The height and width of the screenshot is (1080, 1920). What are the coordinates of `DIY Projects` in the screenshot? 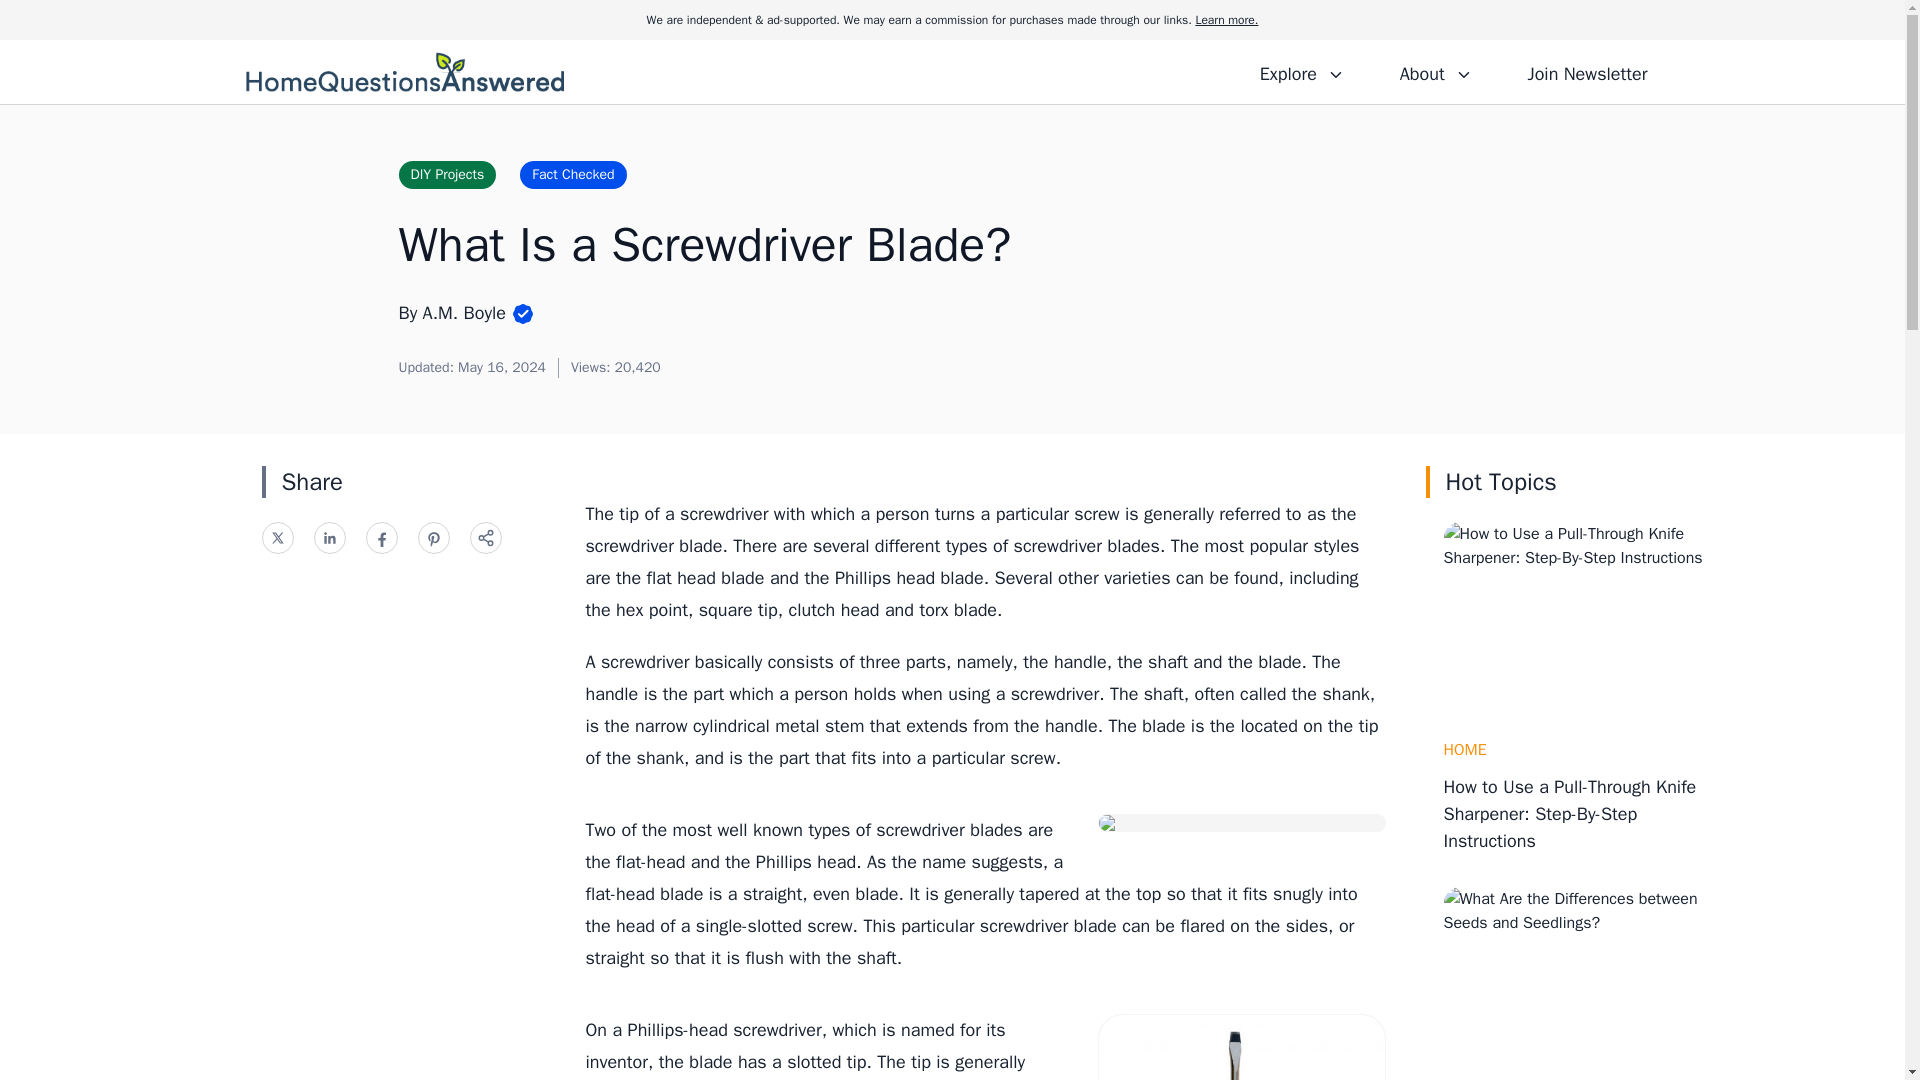 It's located at (446, 174).